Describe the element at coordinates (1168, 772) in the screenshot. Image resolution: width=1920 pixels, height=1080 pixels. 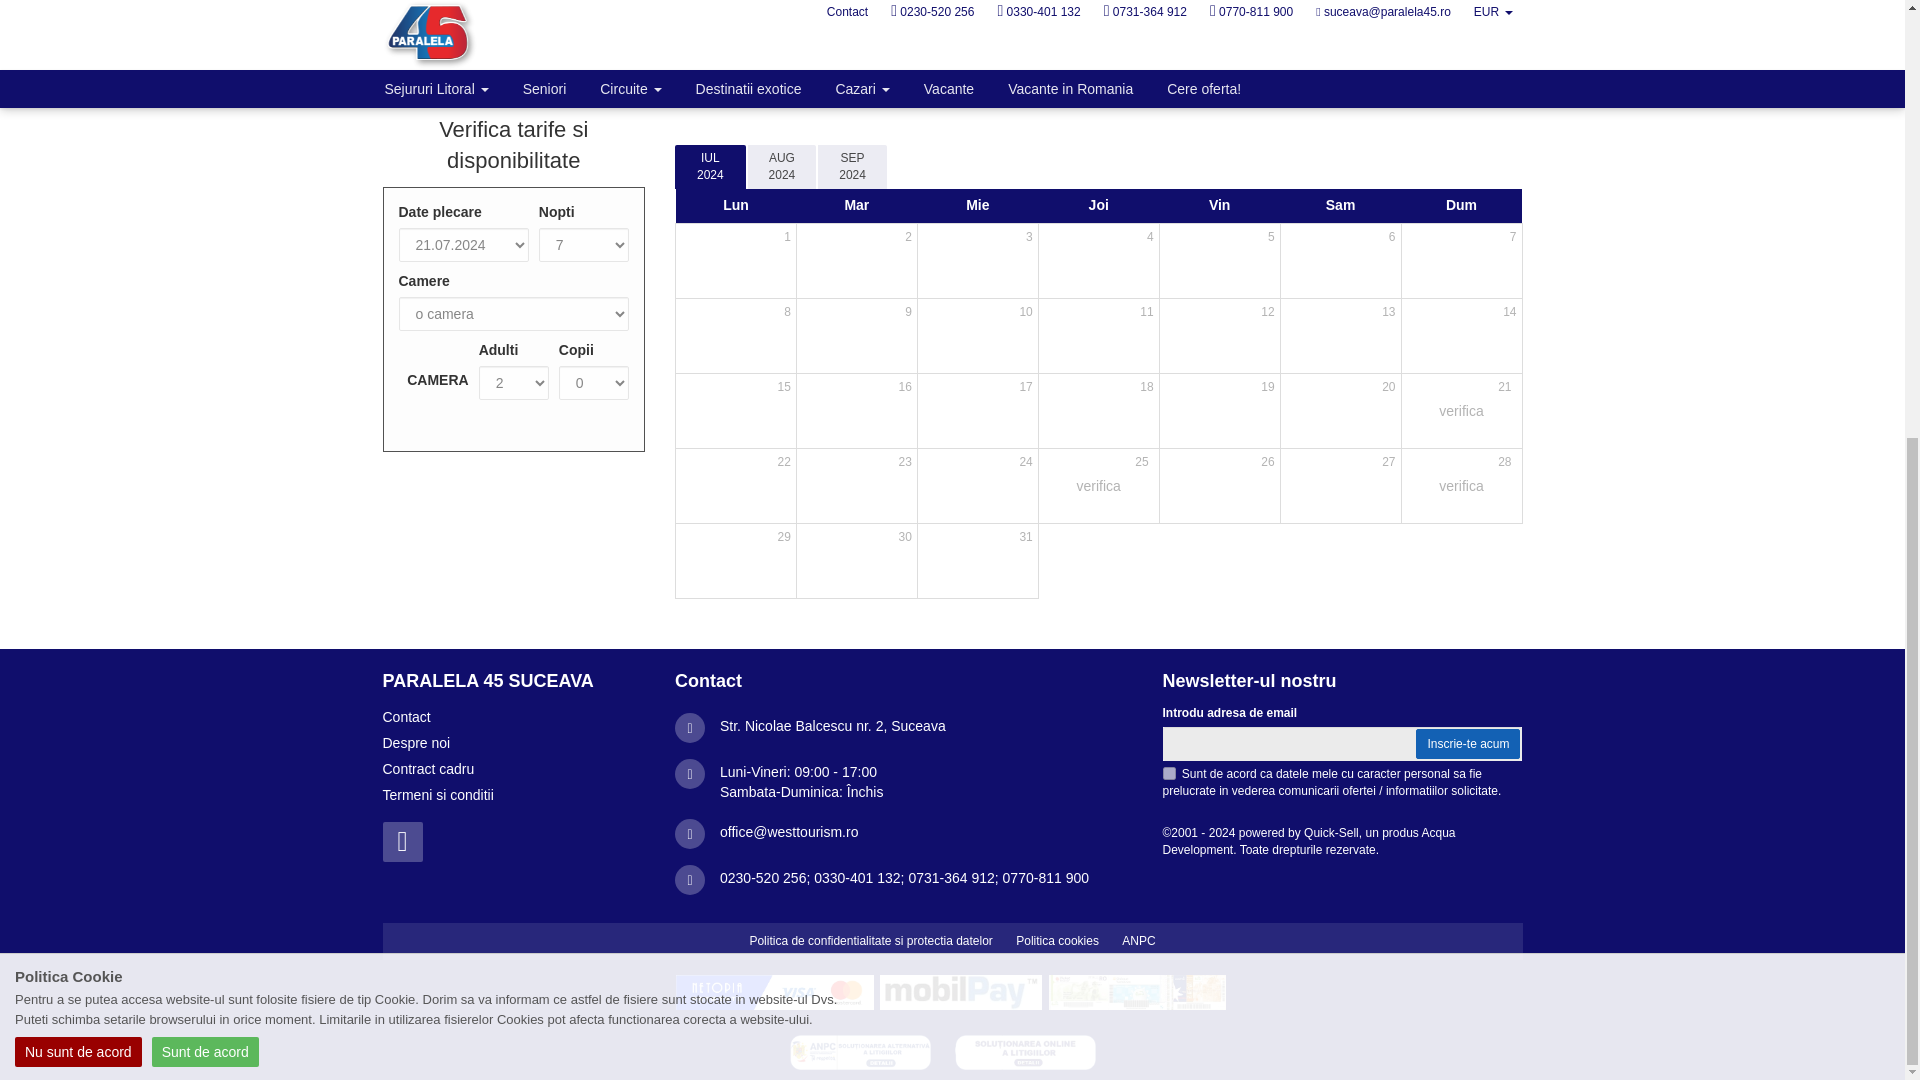
I see `on` at that location.